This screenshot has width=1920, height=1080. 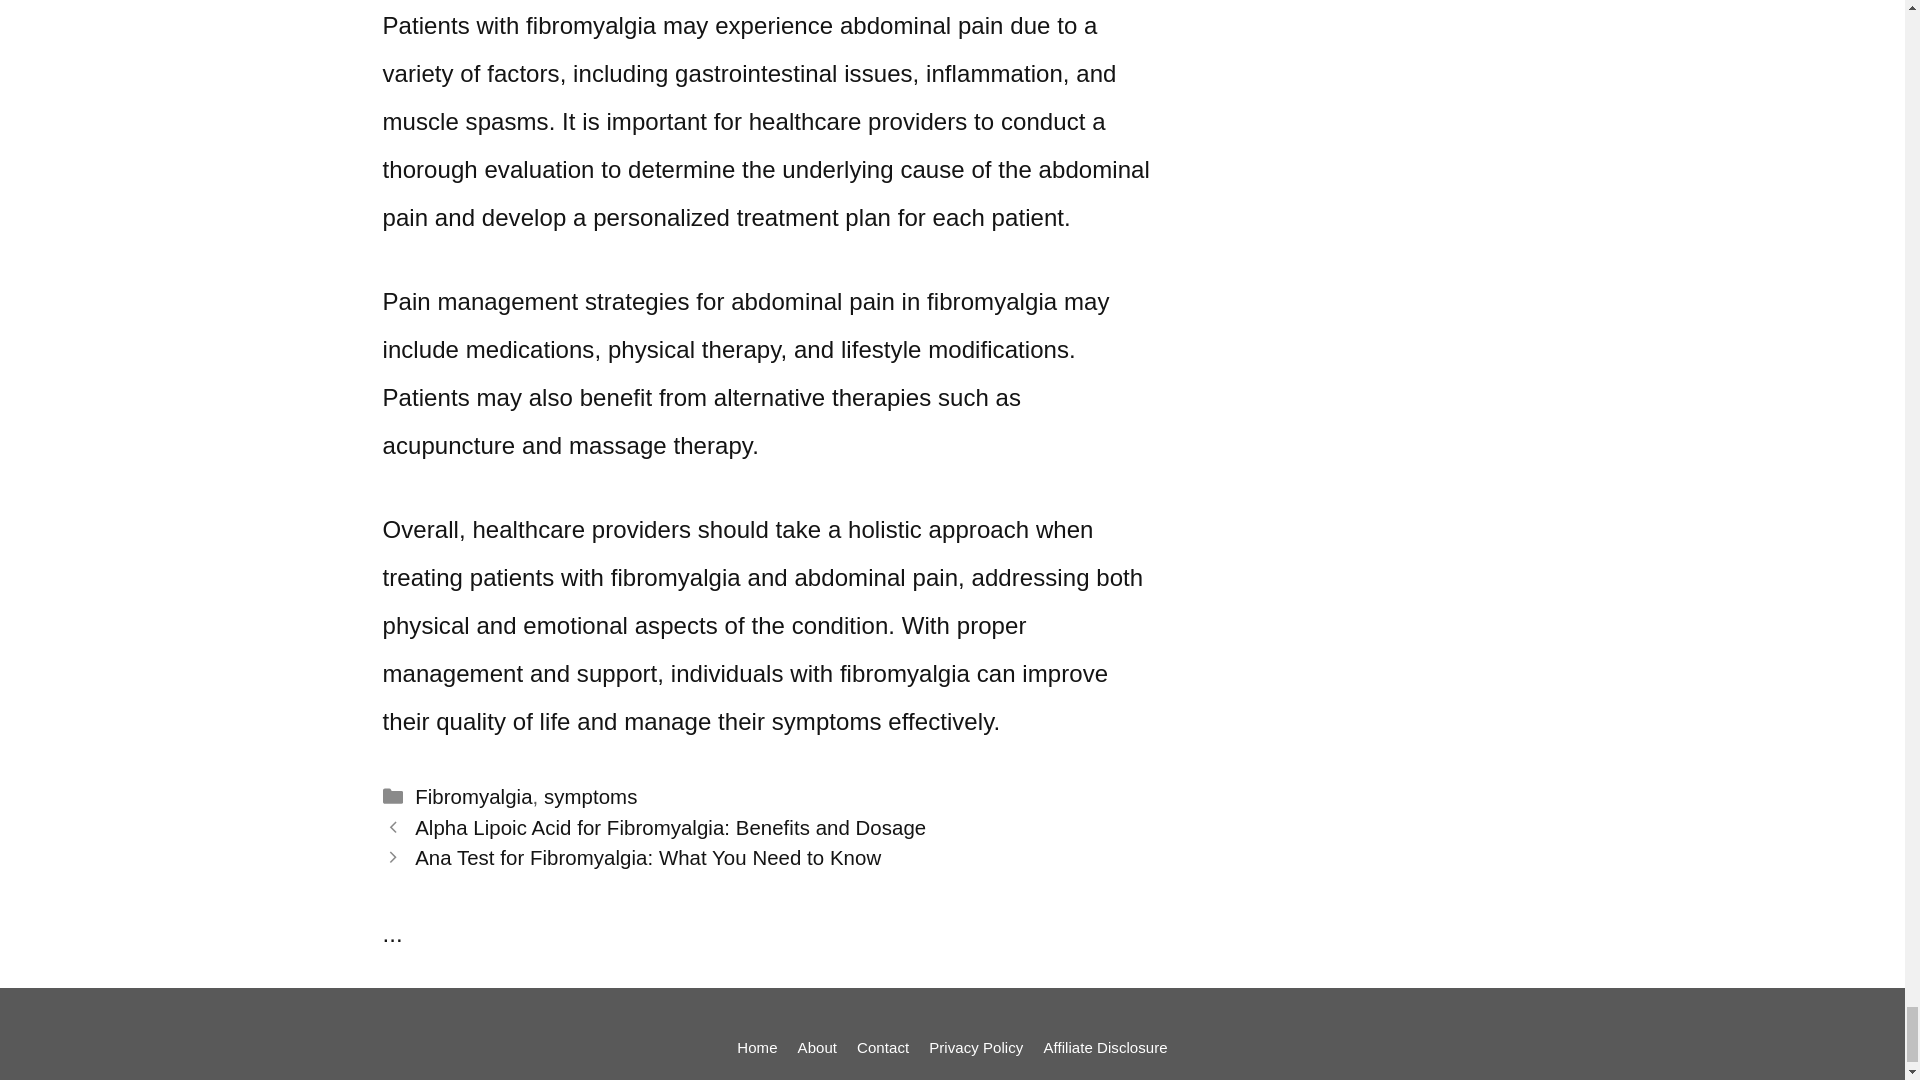 I want to click on Alpha Lipoic Acid for Fibromyalgia: Benefits and Dosage, so click(x=670, y=828).